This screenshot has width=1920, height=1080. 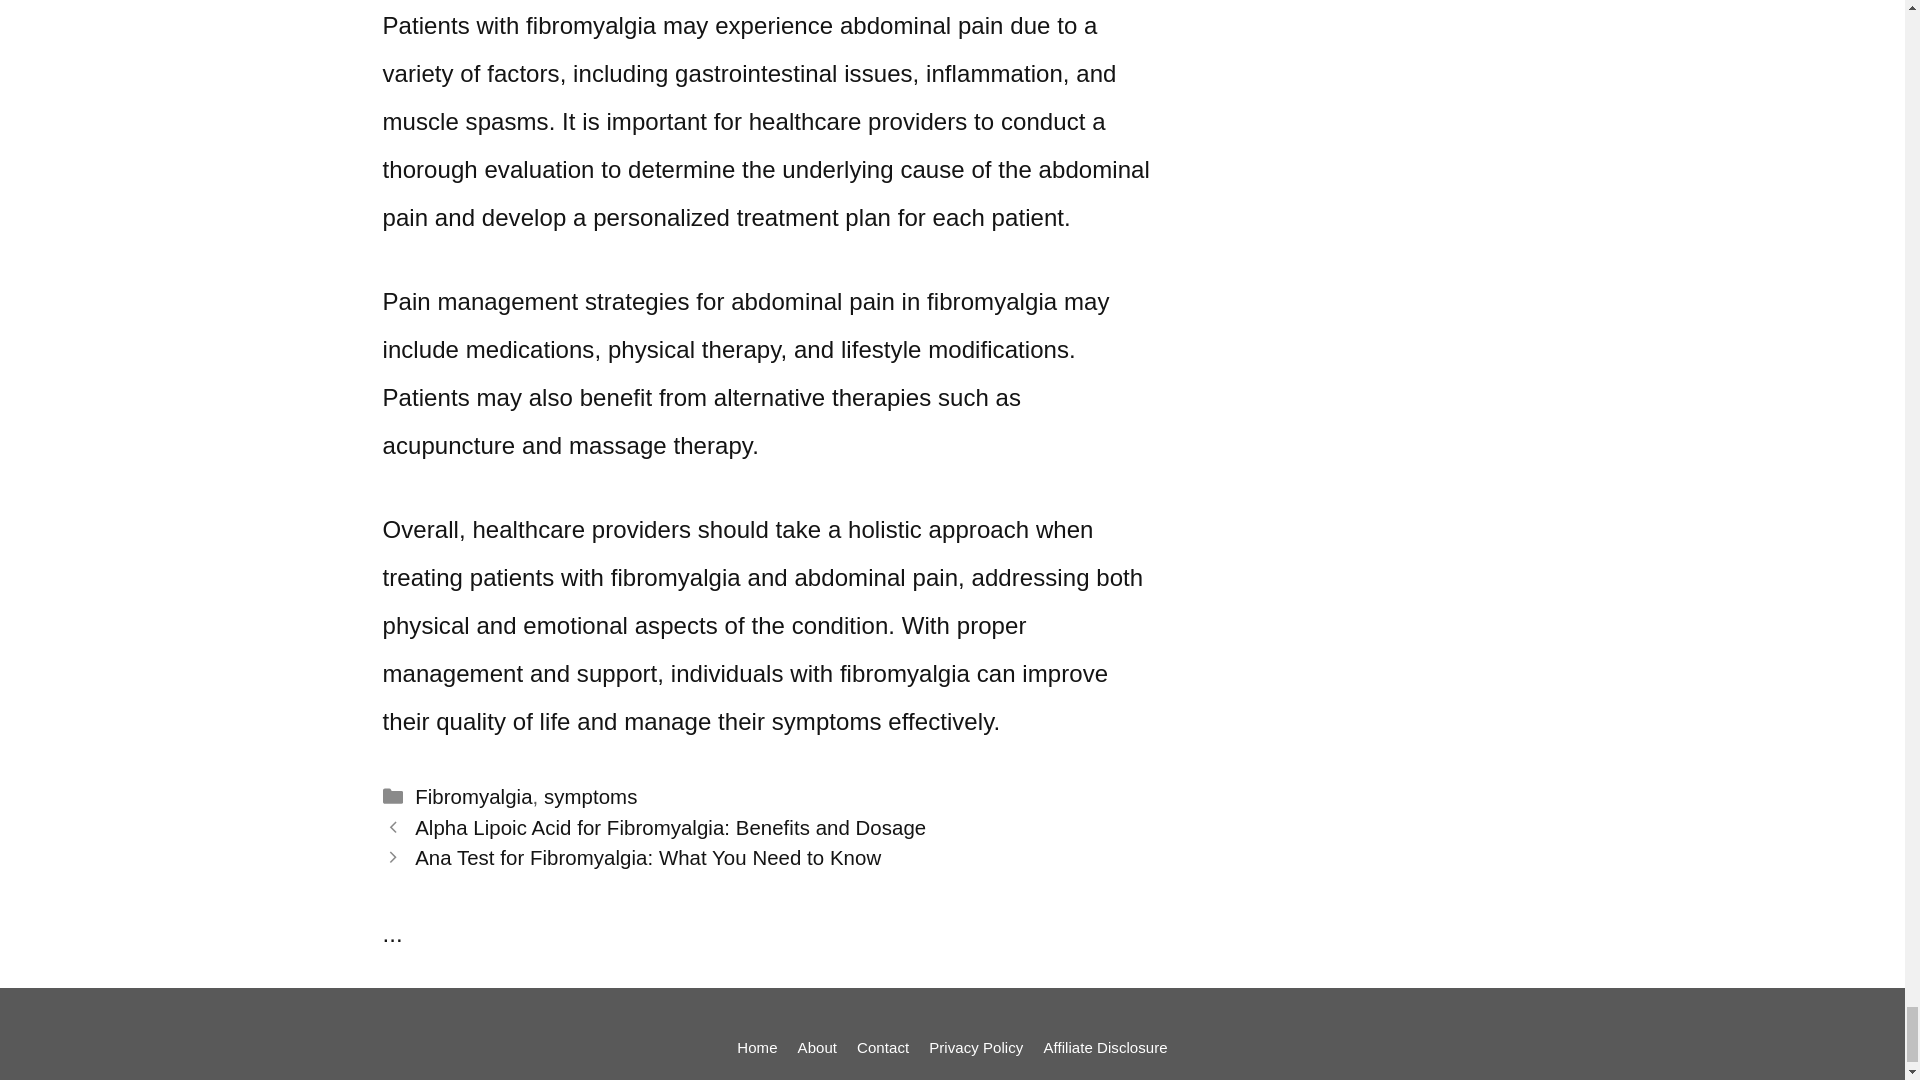 I want to click on Alpha Lipoic Acid for Fibromyalgia: Benefits and Dosage, so click(x=670, y=828).